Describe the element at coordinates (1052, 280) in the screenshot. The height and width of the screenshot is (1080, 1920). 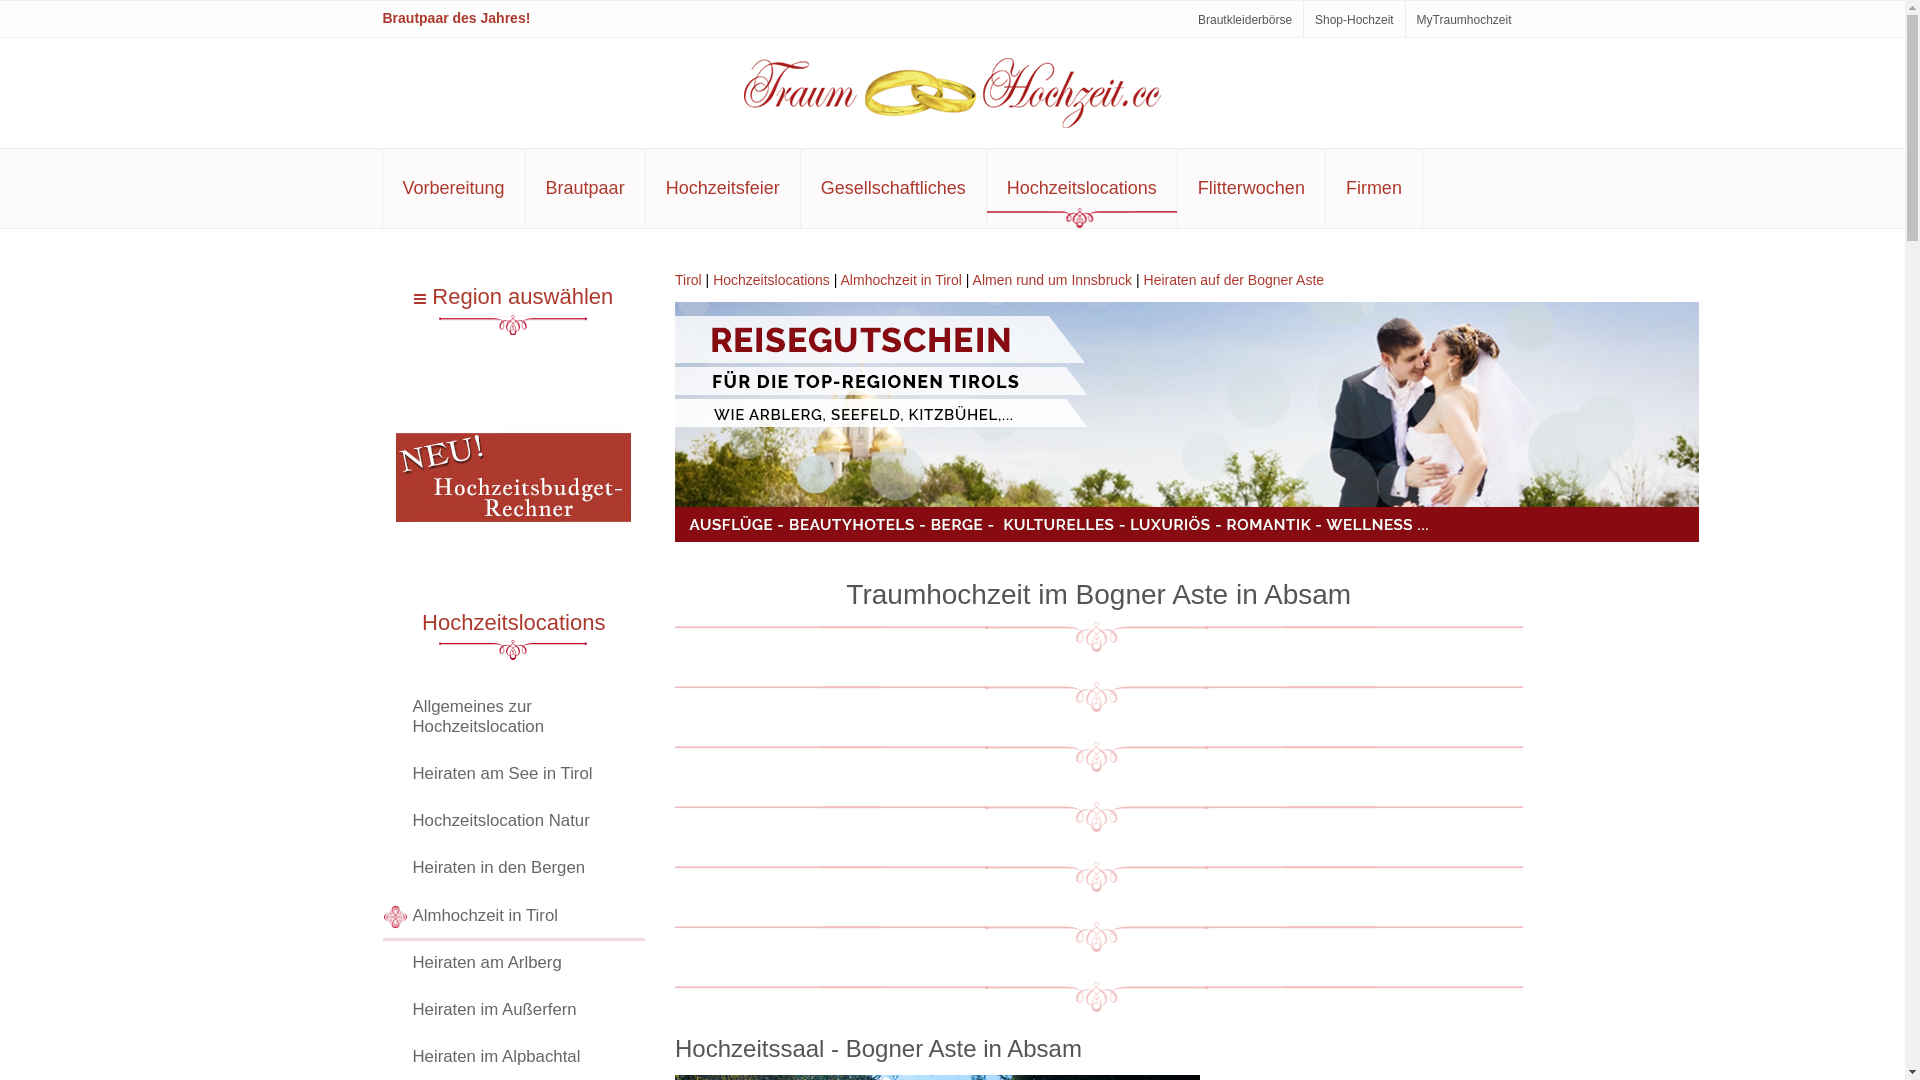
I see `Almen rund um Innsbruck` at that location.